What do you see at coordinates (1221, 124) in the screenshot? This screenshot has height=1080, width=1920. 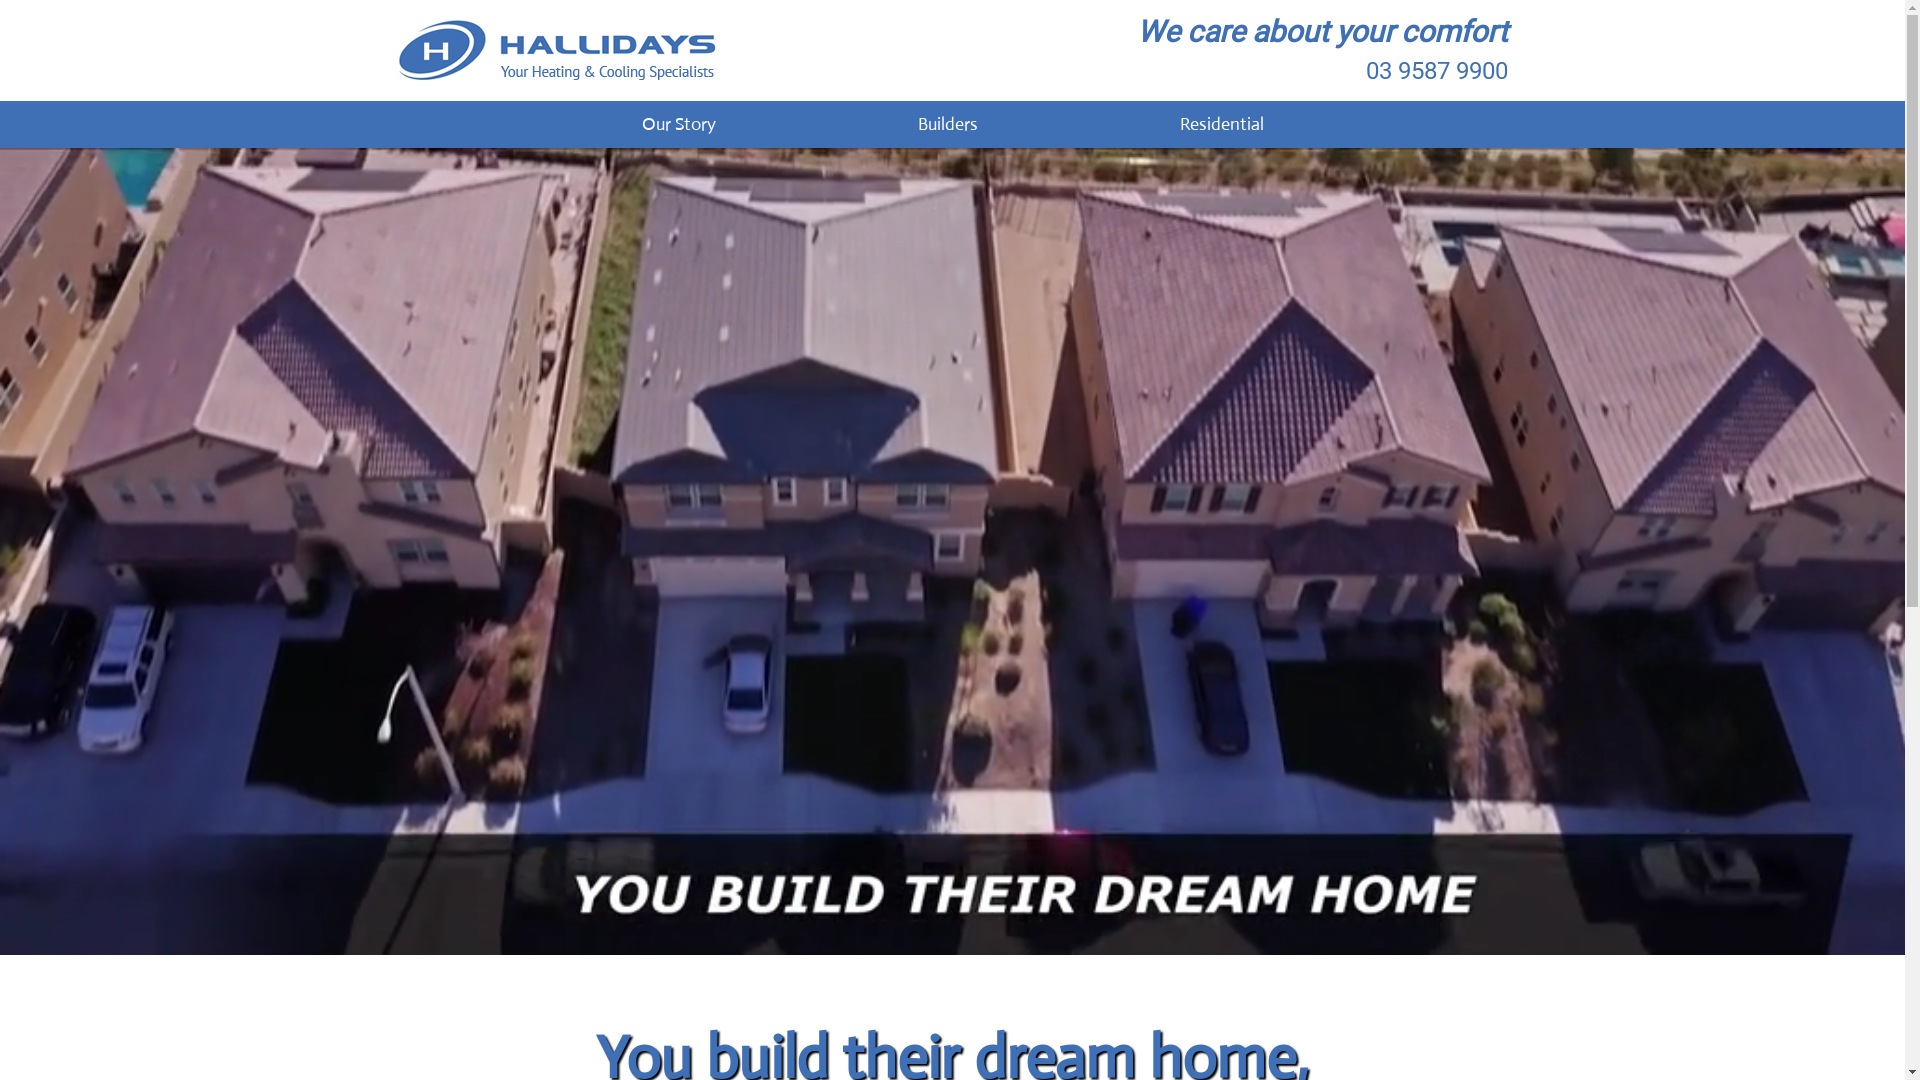 I see `Residential` at bounding box center [1221, 124].